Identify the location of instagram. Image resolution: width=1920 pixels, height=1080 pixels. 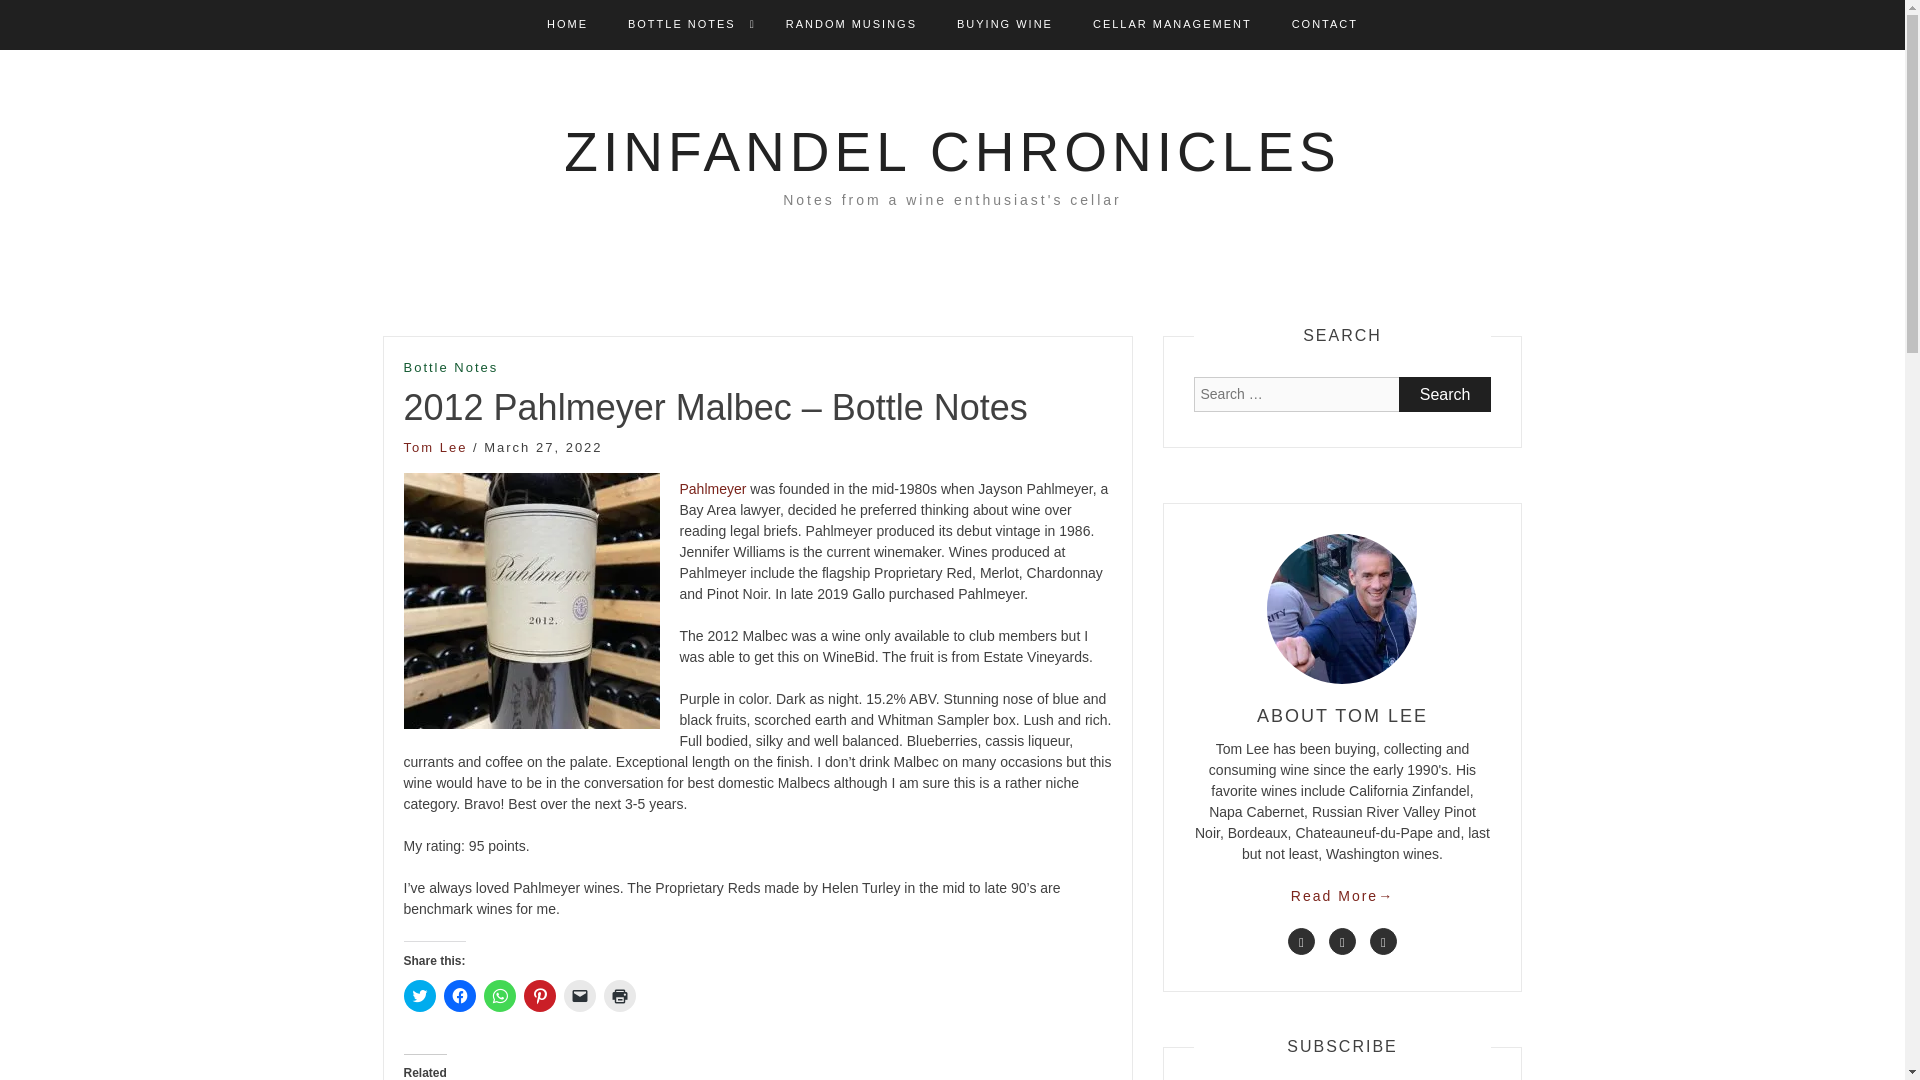
(1384, 940).